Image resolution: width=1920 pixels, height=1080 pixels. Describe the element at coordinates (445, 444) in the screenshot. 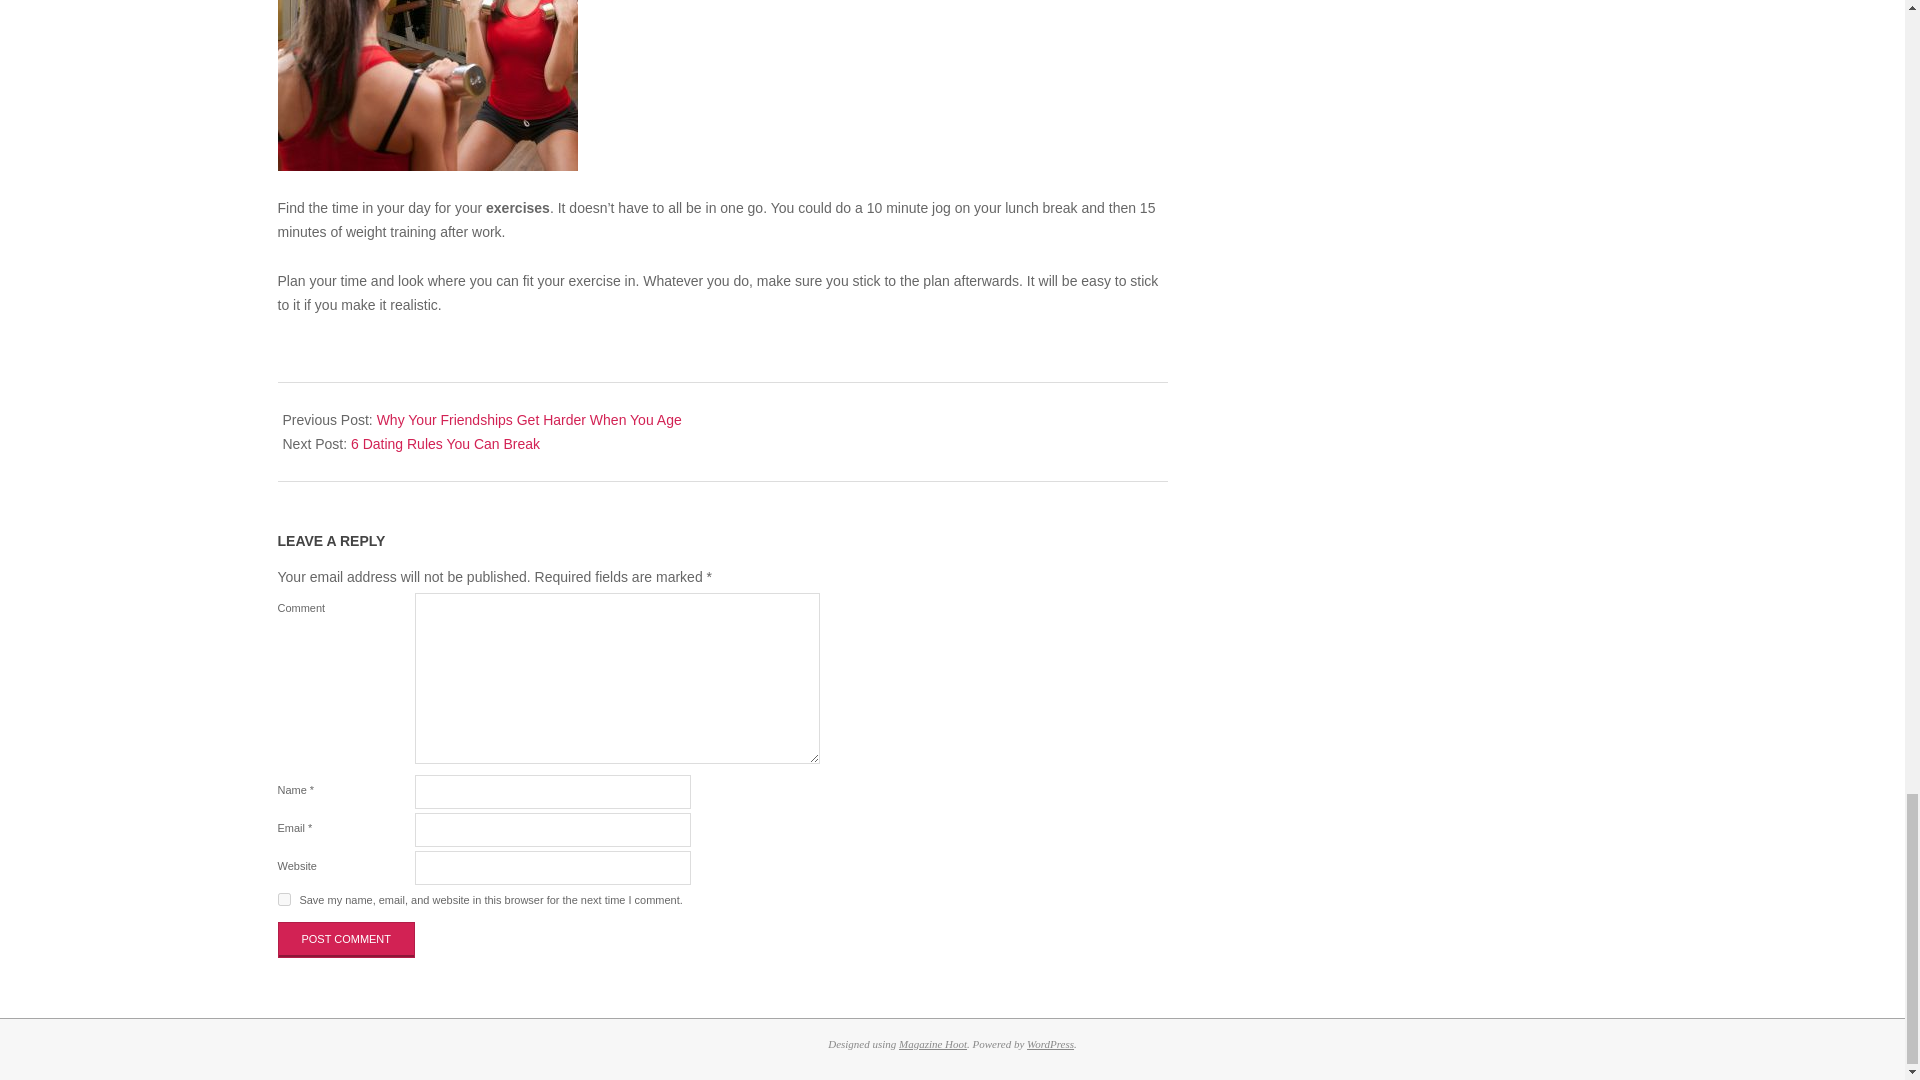

I see `6 Dating Rules You Can Break` at that location.